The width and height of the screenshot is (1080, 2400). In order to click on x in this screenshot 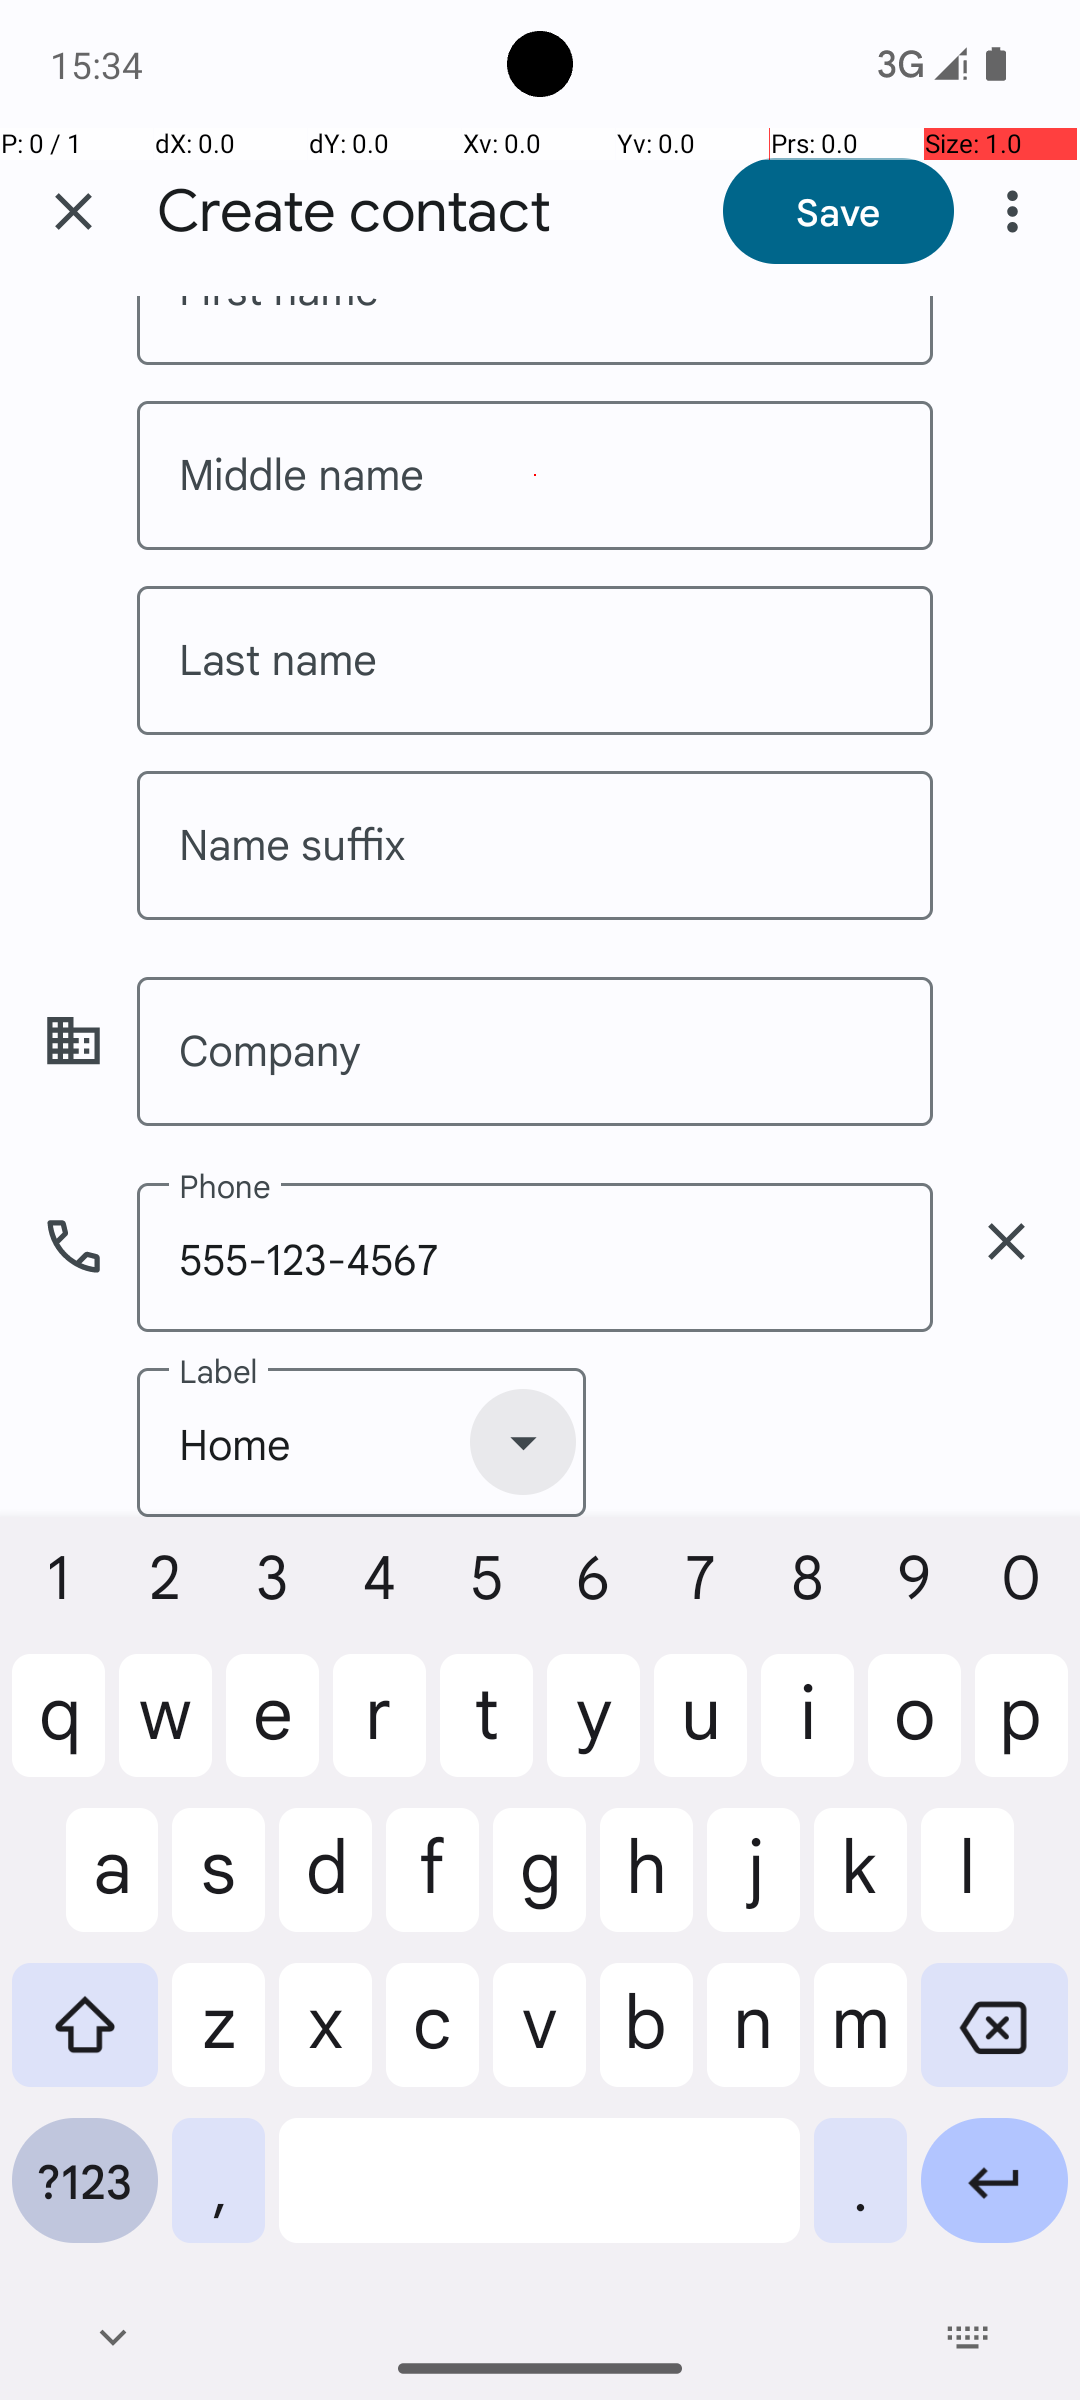, I will do `click(326, 2040)`.